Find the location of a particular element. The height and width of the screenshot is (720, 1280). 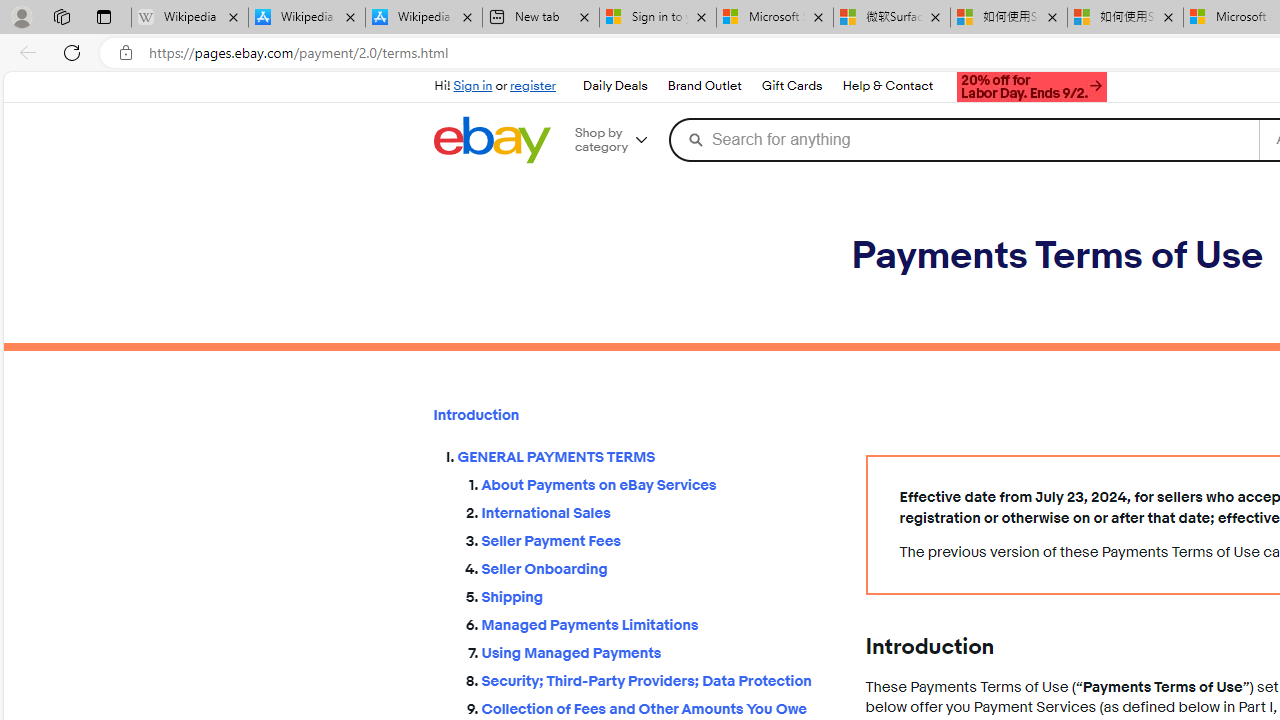

Microsoft Services Agreement is located at coordinates (774, 18).